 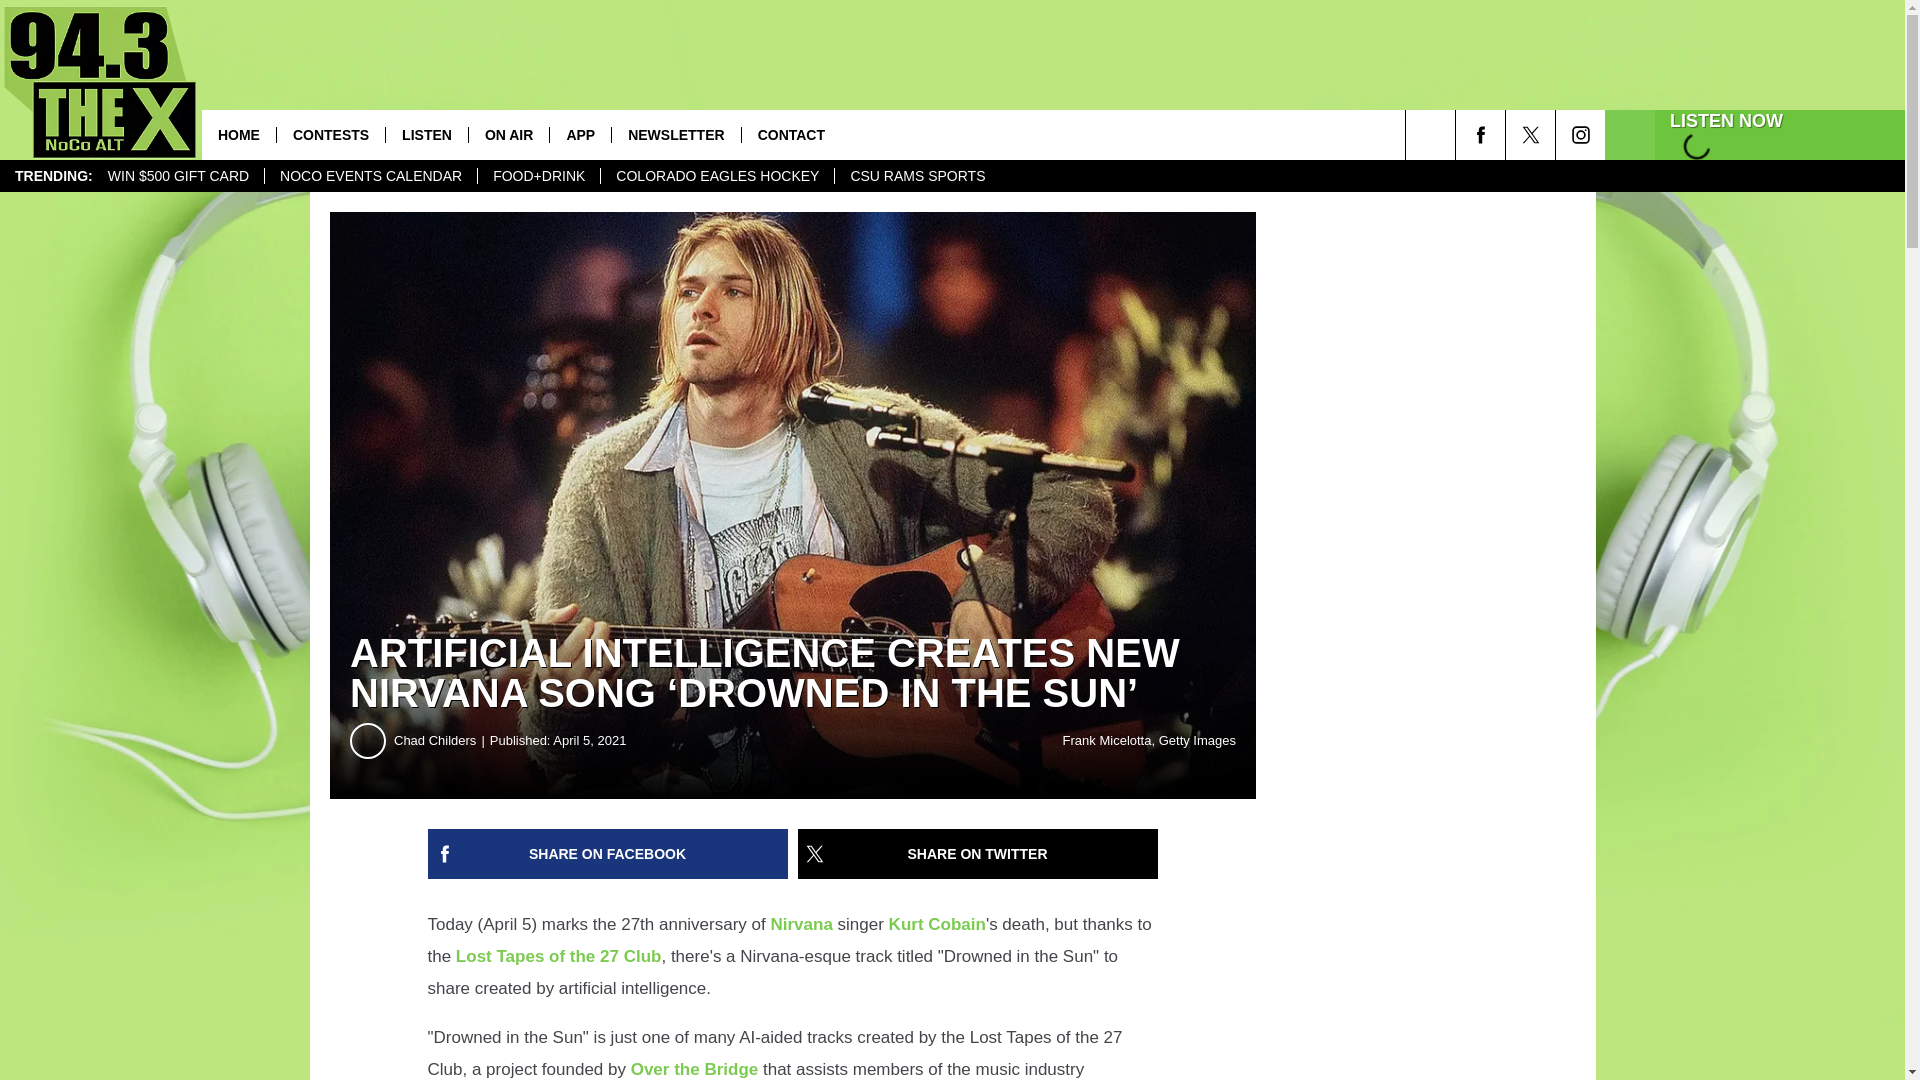 I want to click on Share on Facebook, so click(x=608, y=854).